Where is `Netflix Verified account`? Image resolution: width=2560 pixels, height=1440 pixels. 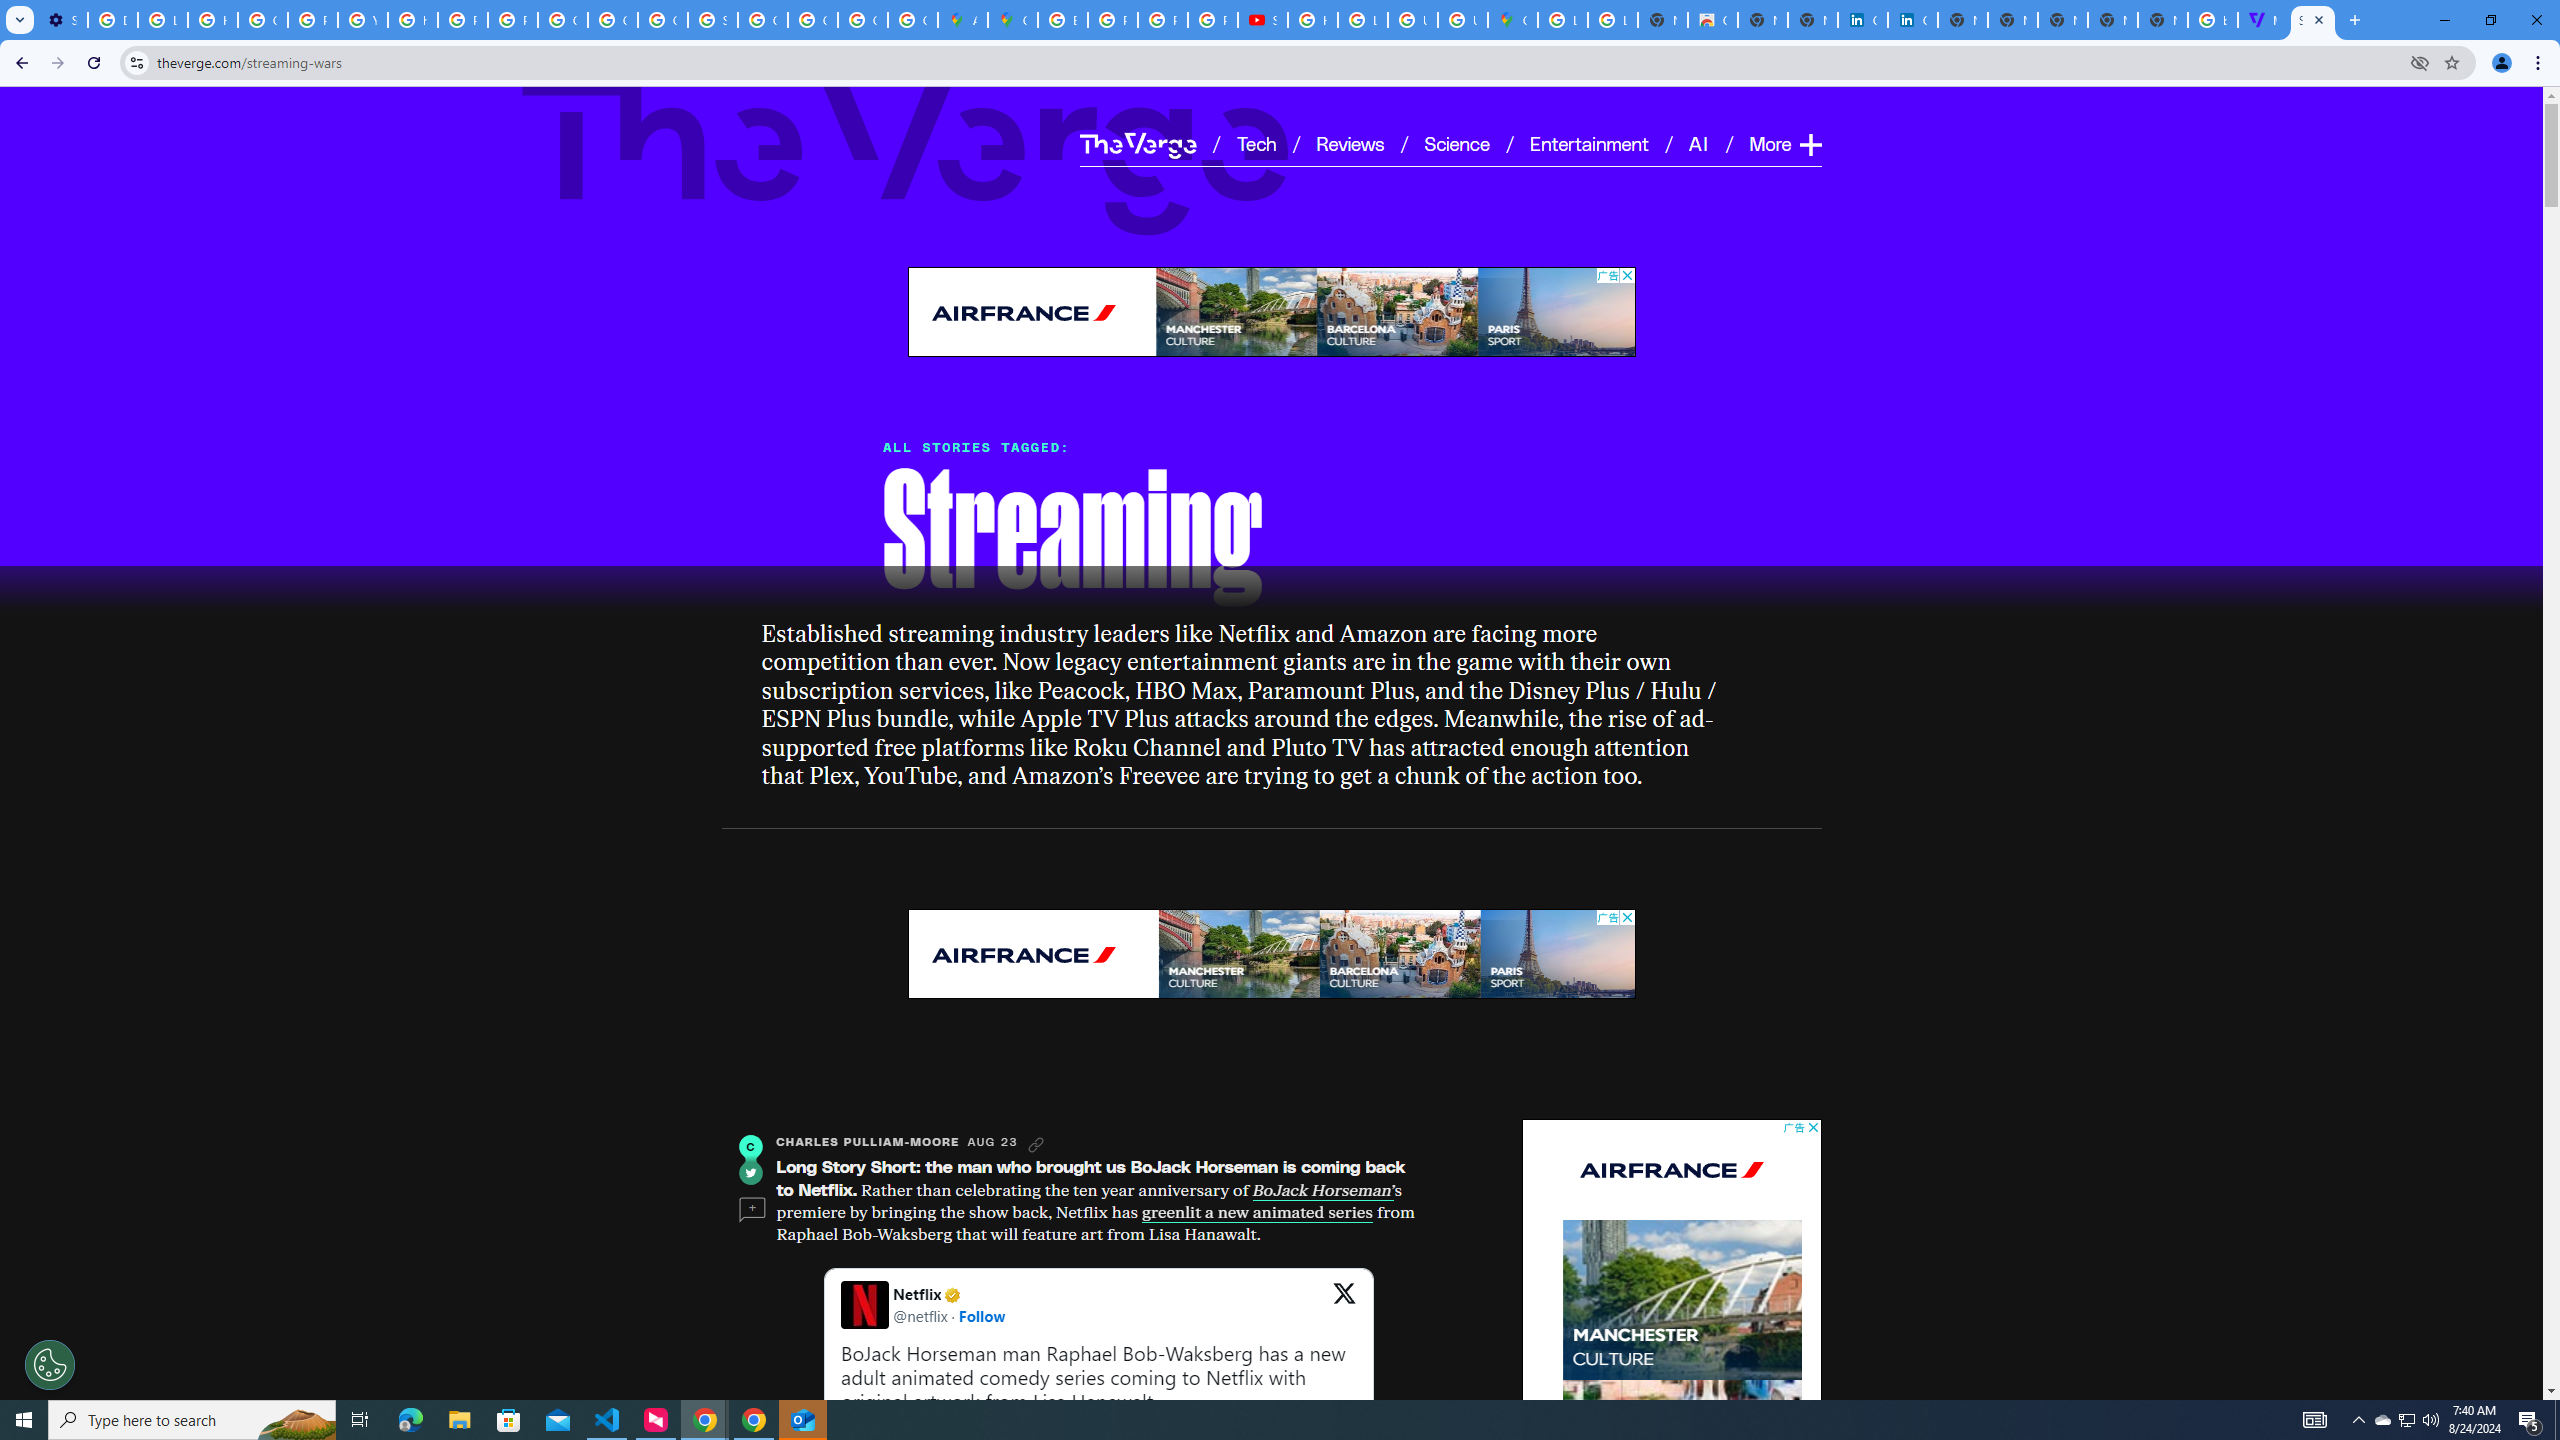
Netflix Verified account is located at coordinates (950, 1294).